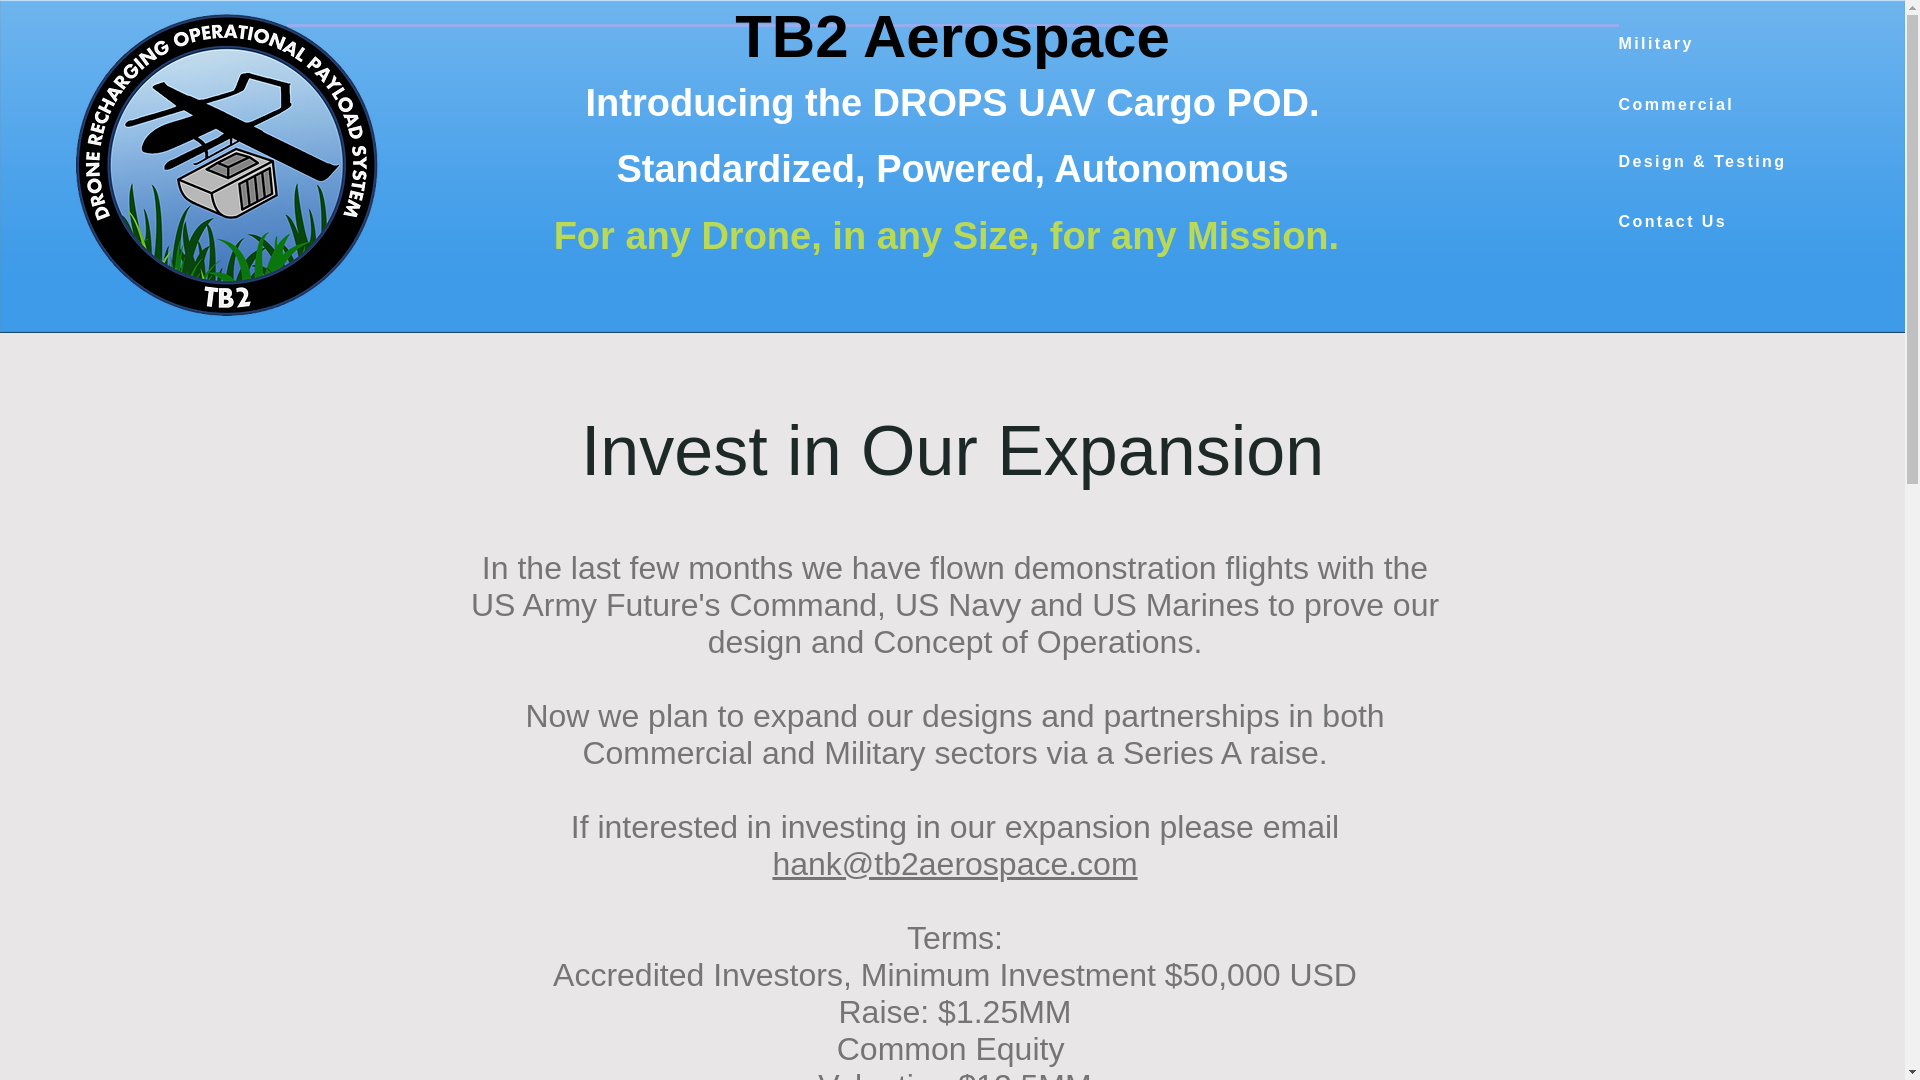  Describe the element at coordinates (1689, 105) in the screenshot. I see `Commercial` at that location.